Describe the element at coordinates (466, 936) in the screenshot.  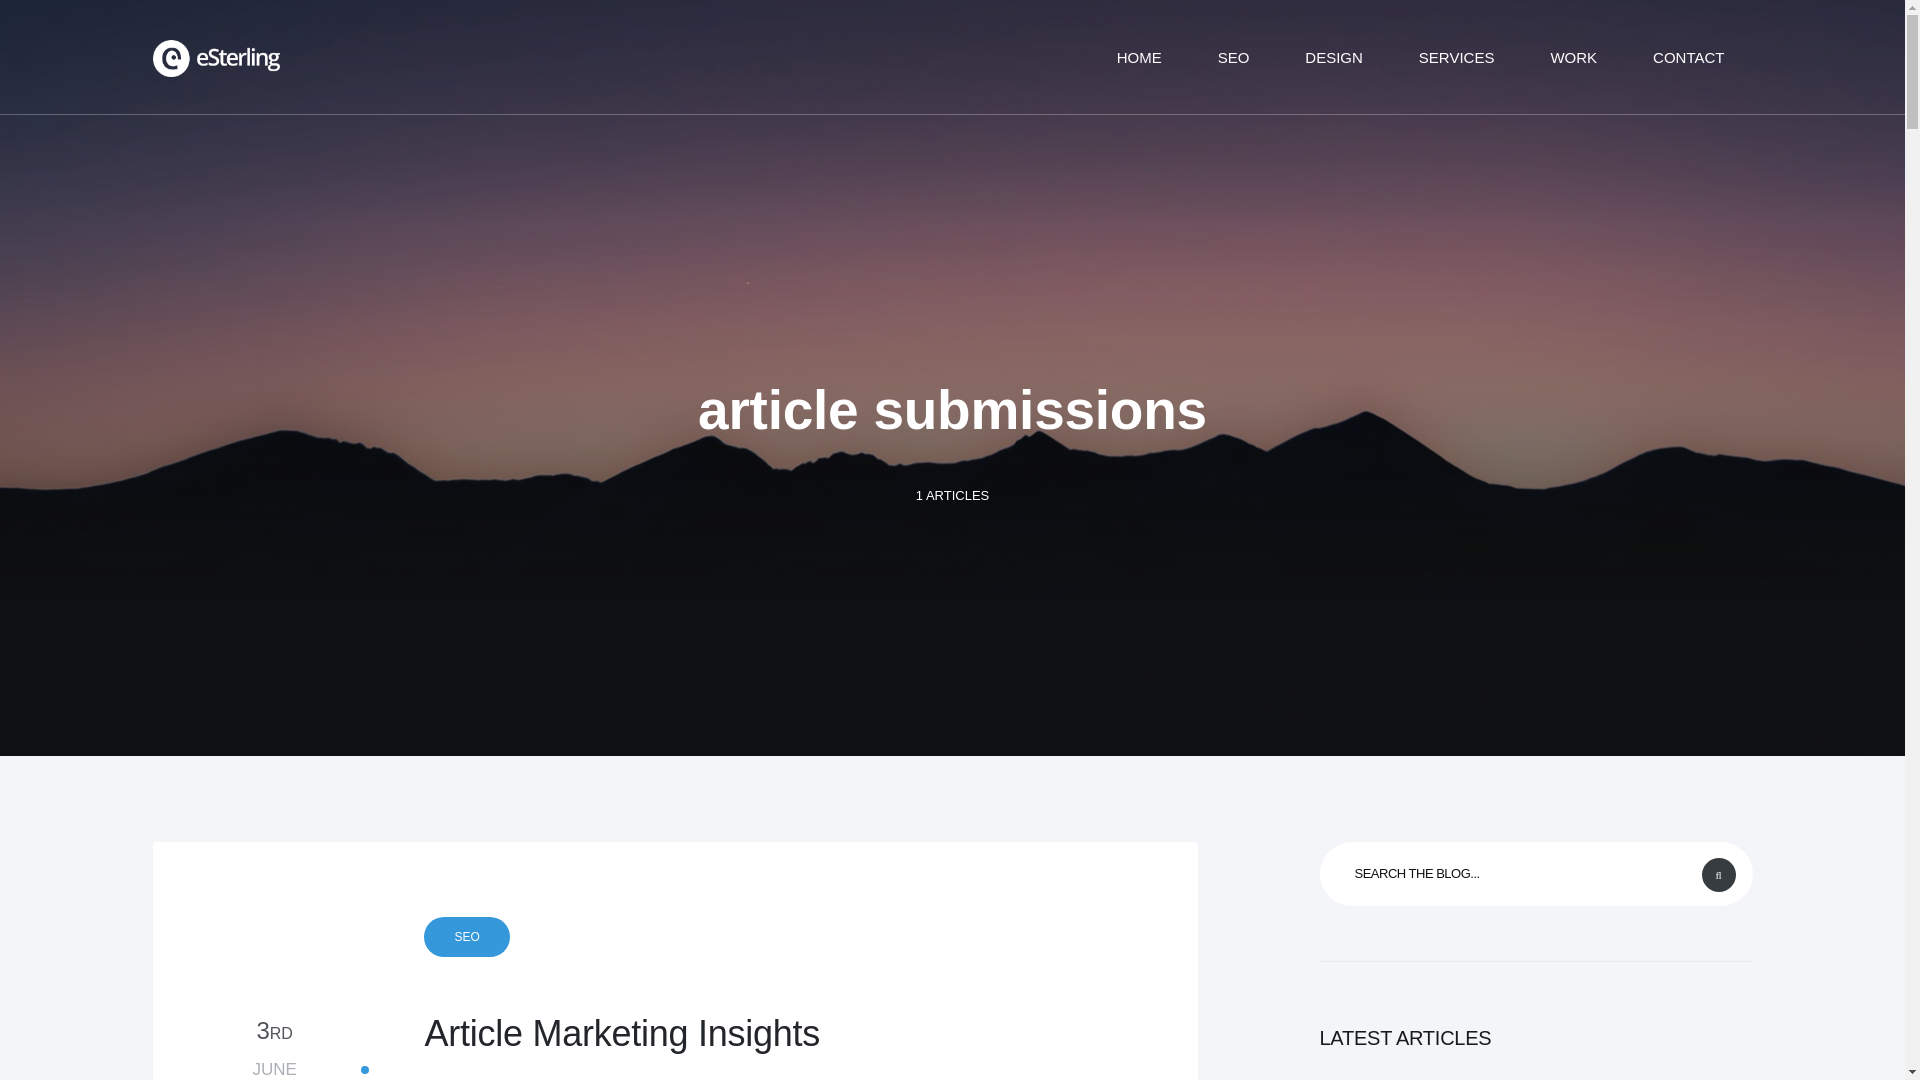
I see `WORK` at that location.